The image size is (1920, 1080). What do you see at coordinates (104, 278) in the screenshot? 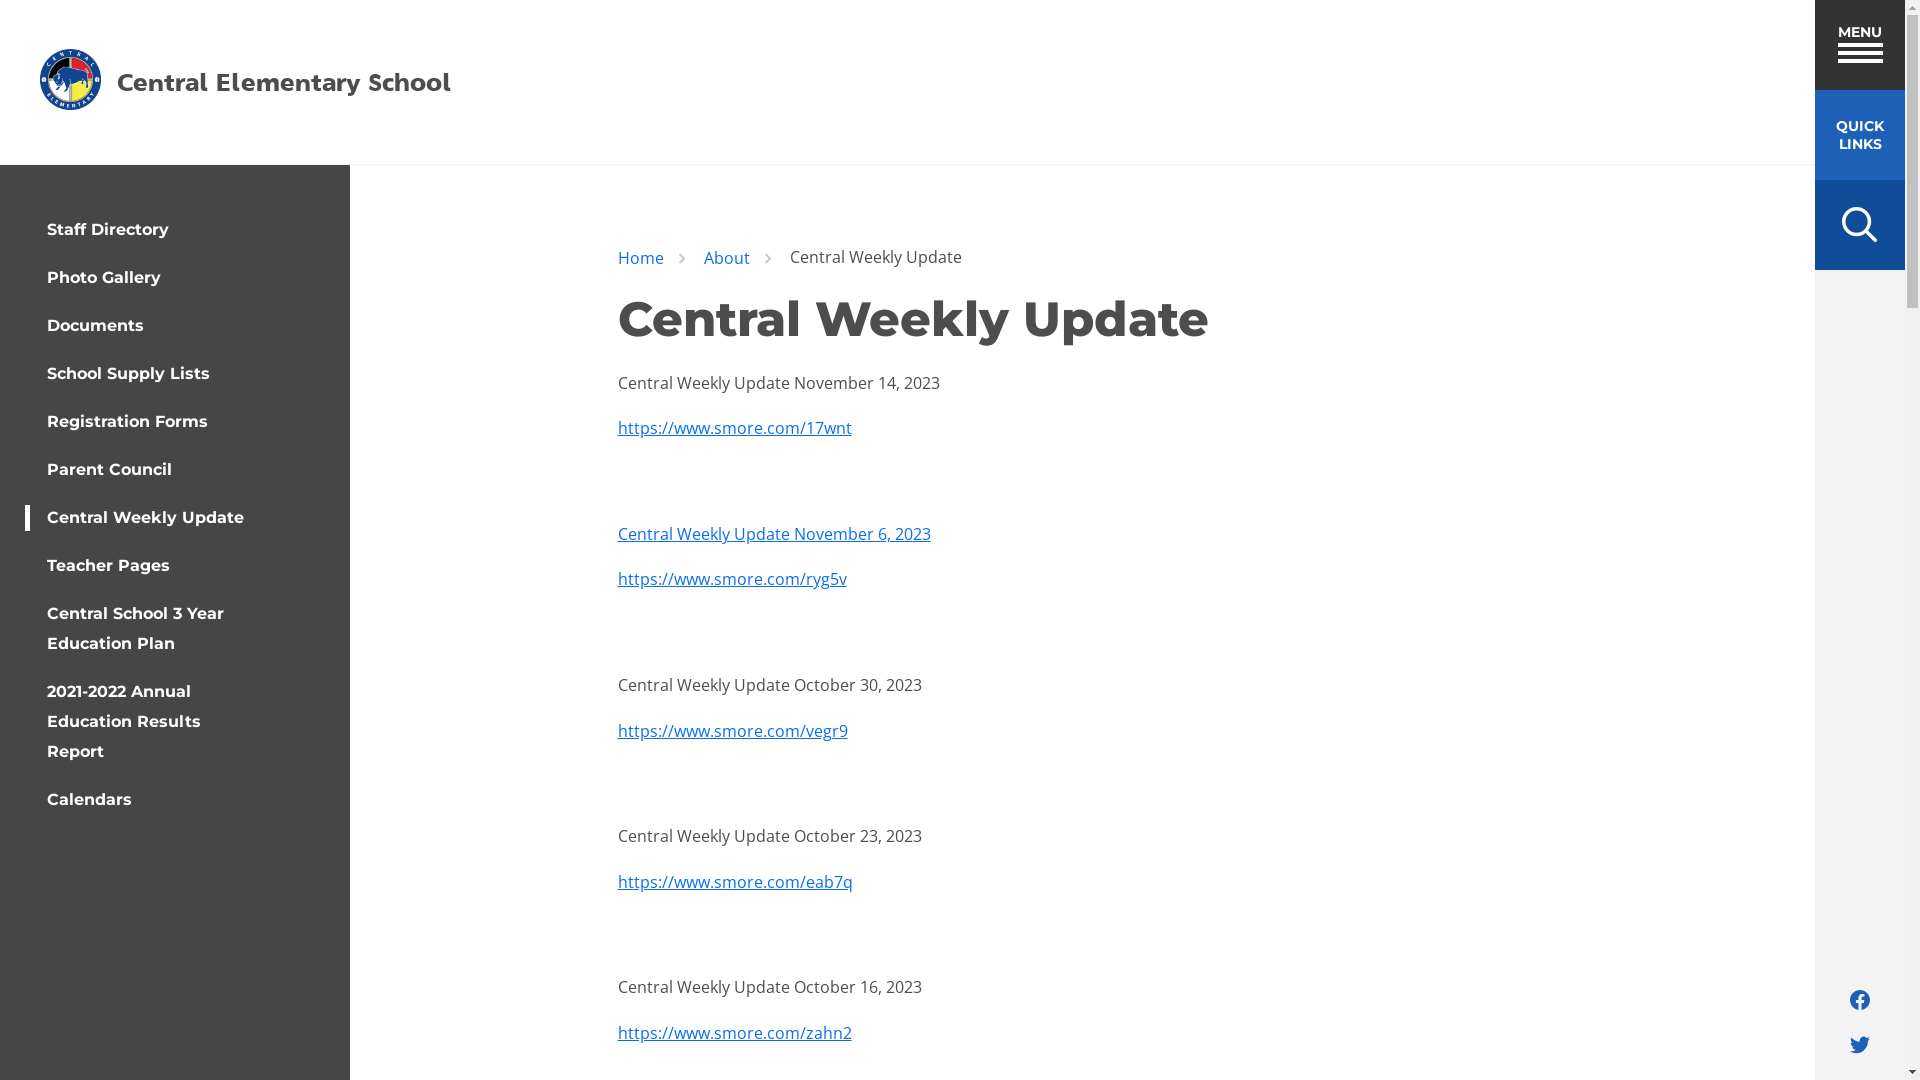
I see `Photo Gallery` at bounding box center [104, 278].